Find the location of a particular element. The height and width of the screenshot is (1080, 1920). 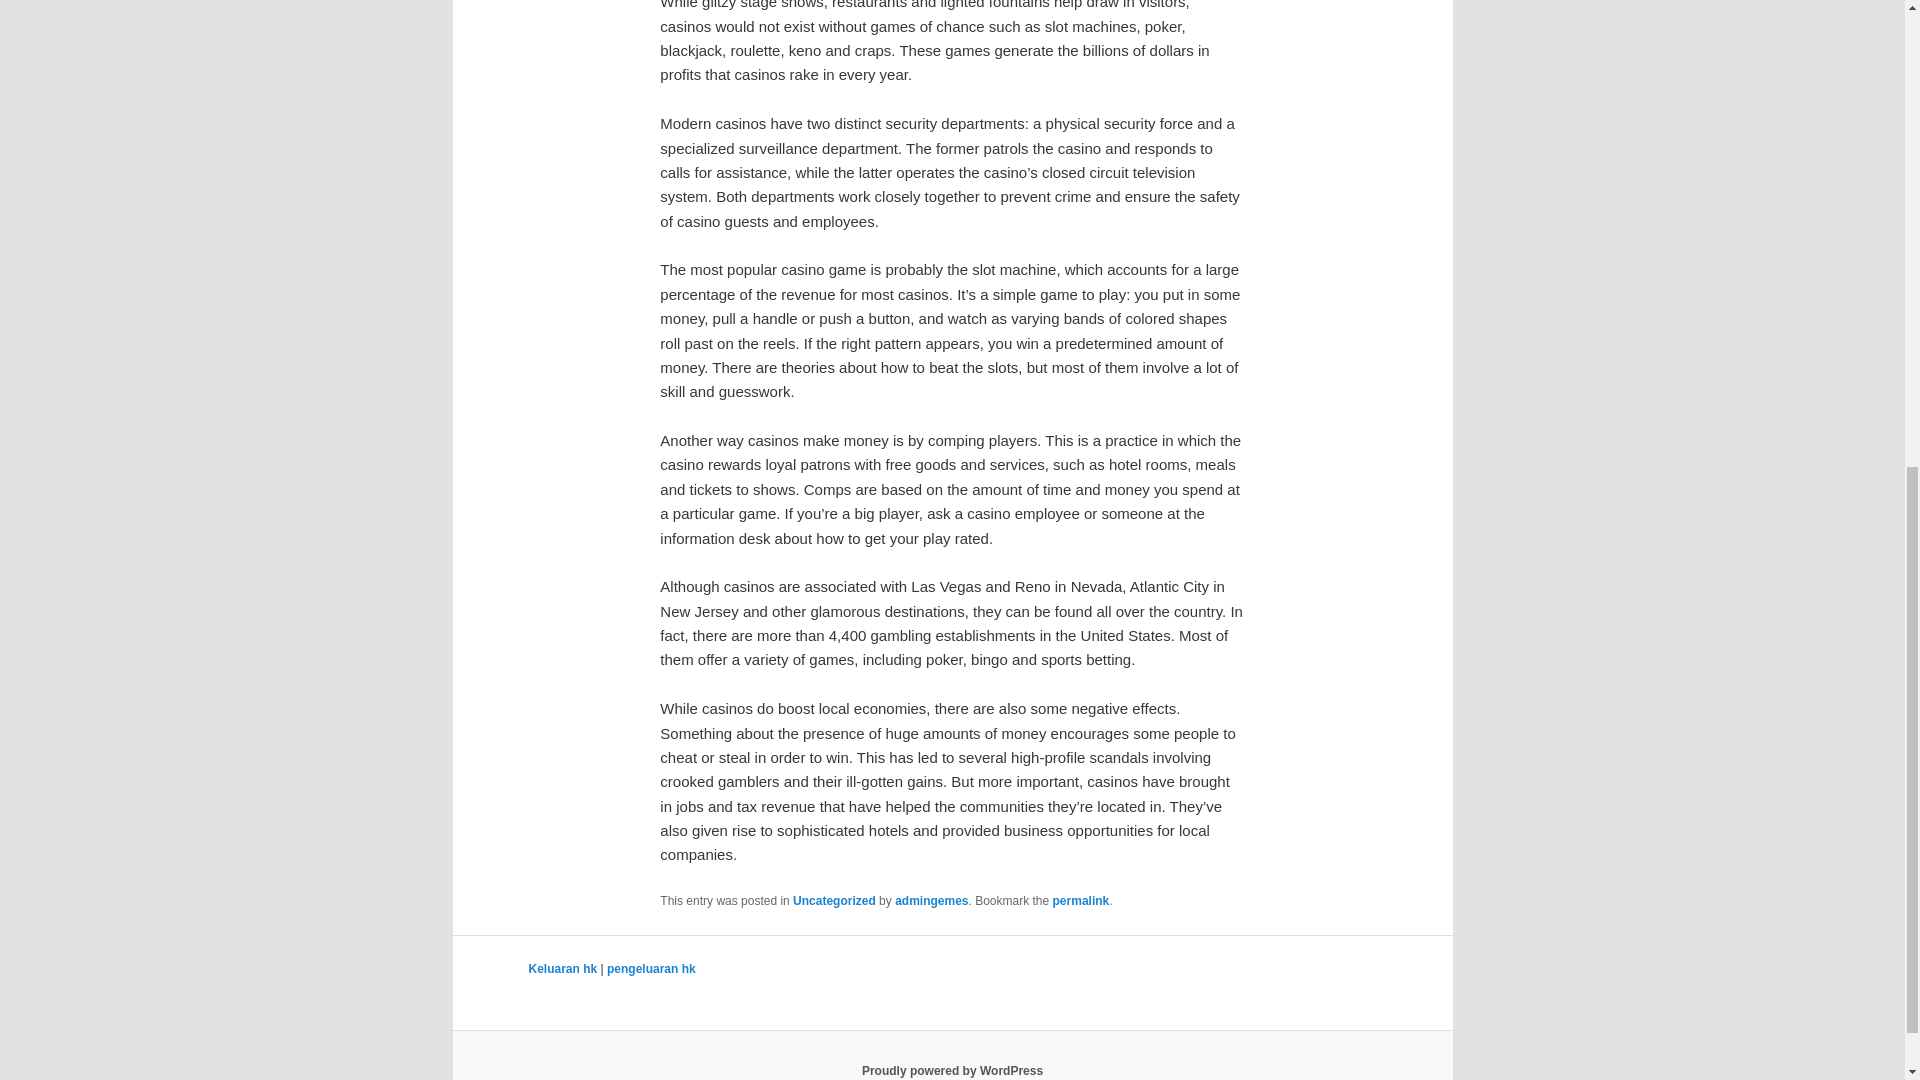

Proudly powered by WordPress is located at coordinates (952, 1070).